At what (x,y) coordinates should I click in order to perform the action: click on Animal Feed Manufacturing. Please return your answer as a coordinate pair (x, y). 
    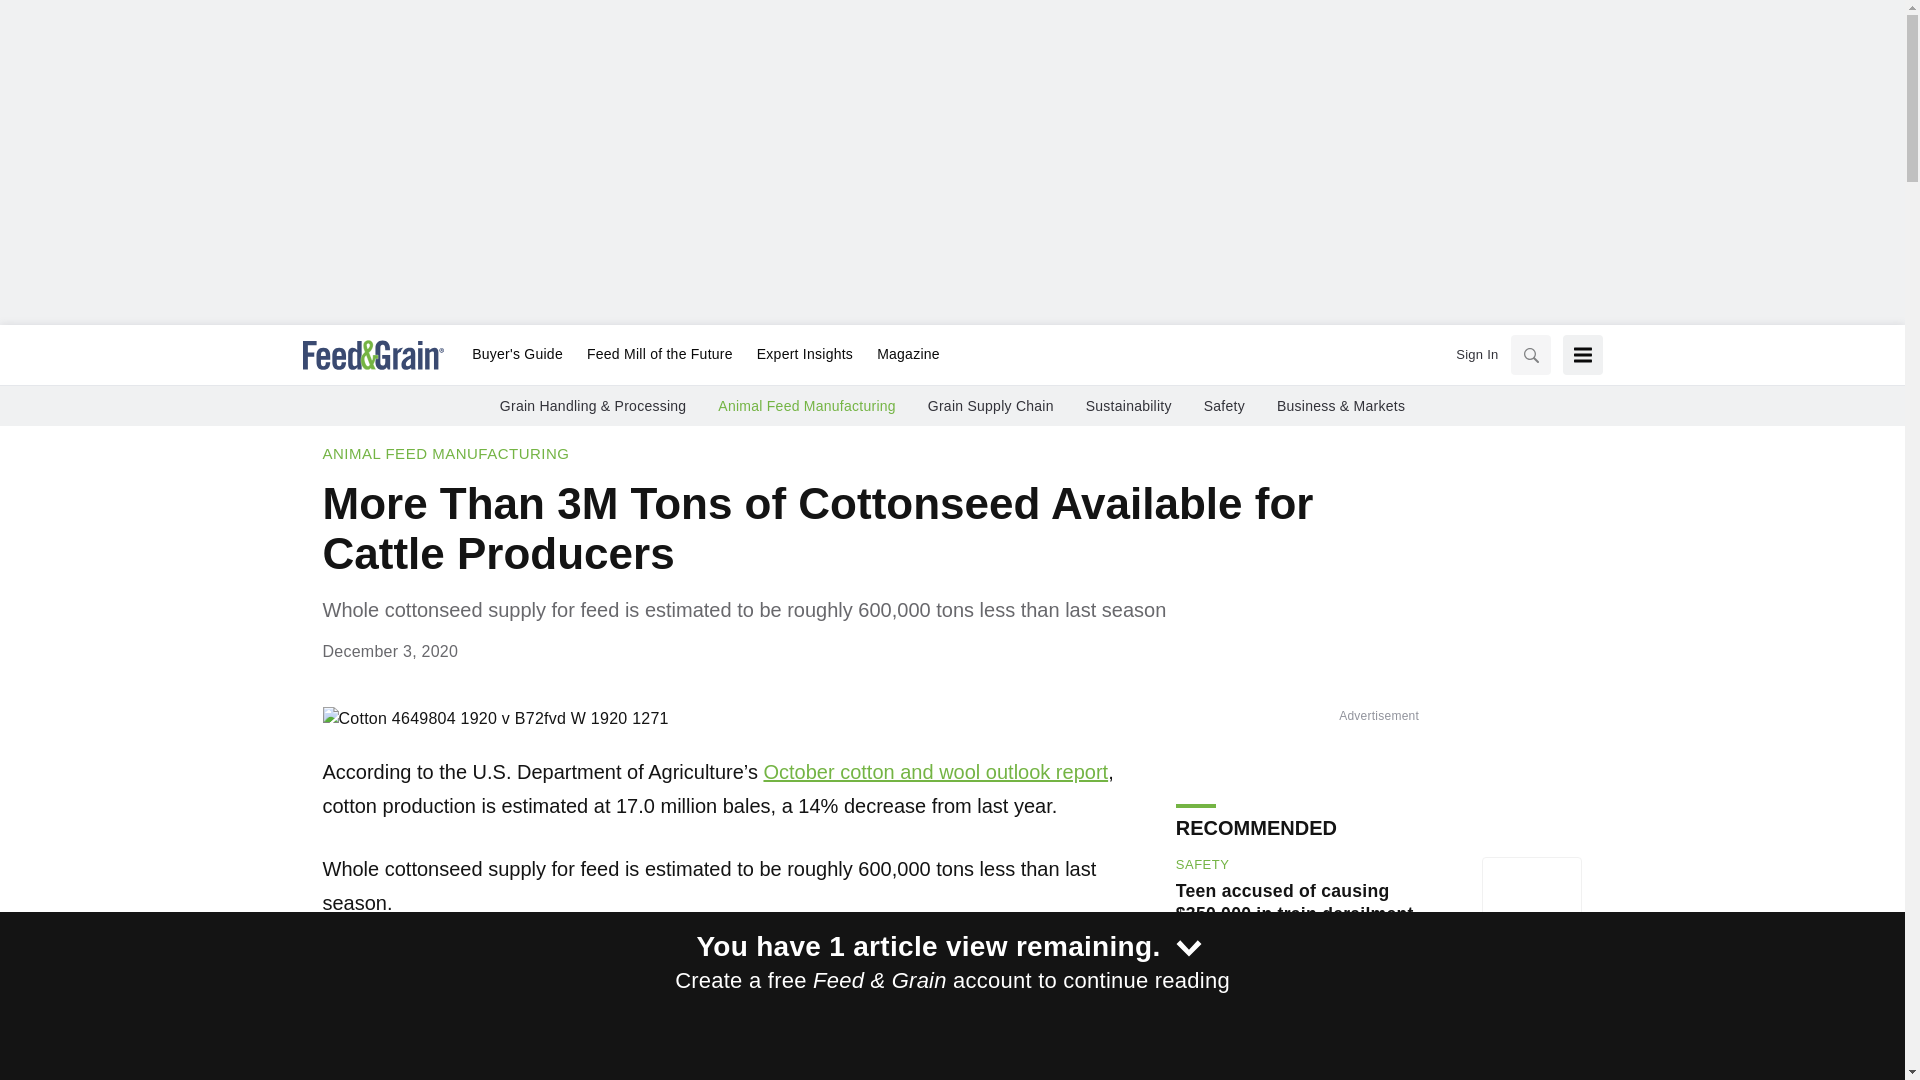
    Looking at the image, I should click on (806, 406).